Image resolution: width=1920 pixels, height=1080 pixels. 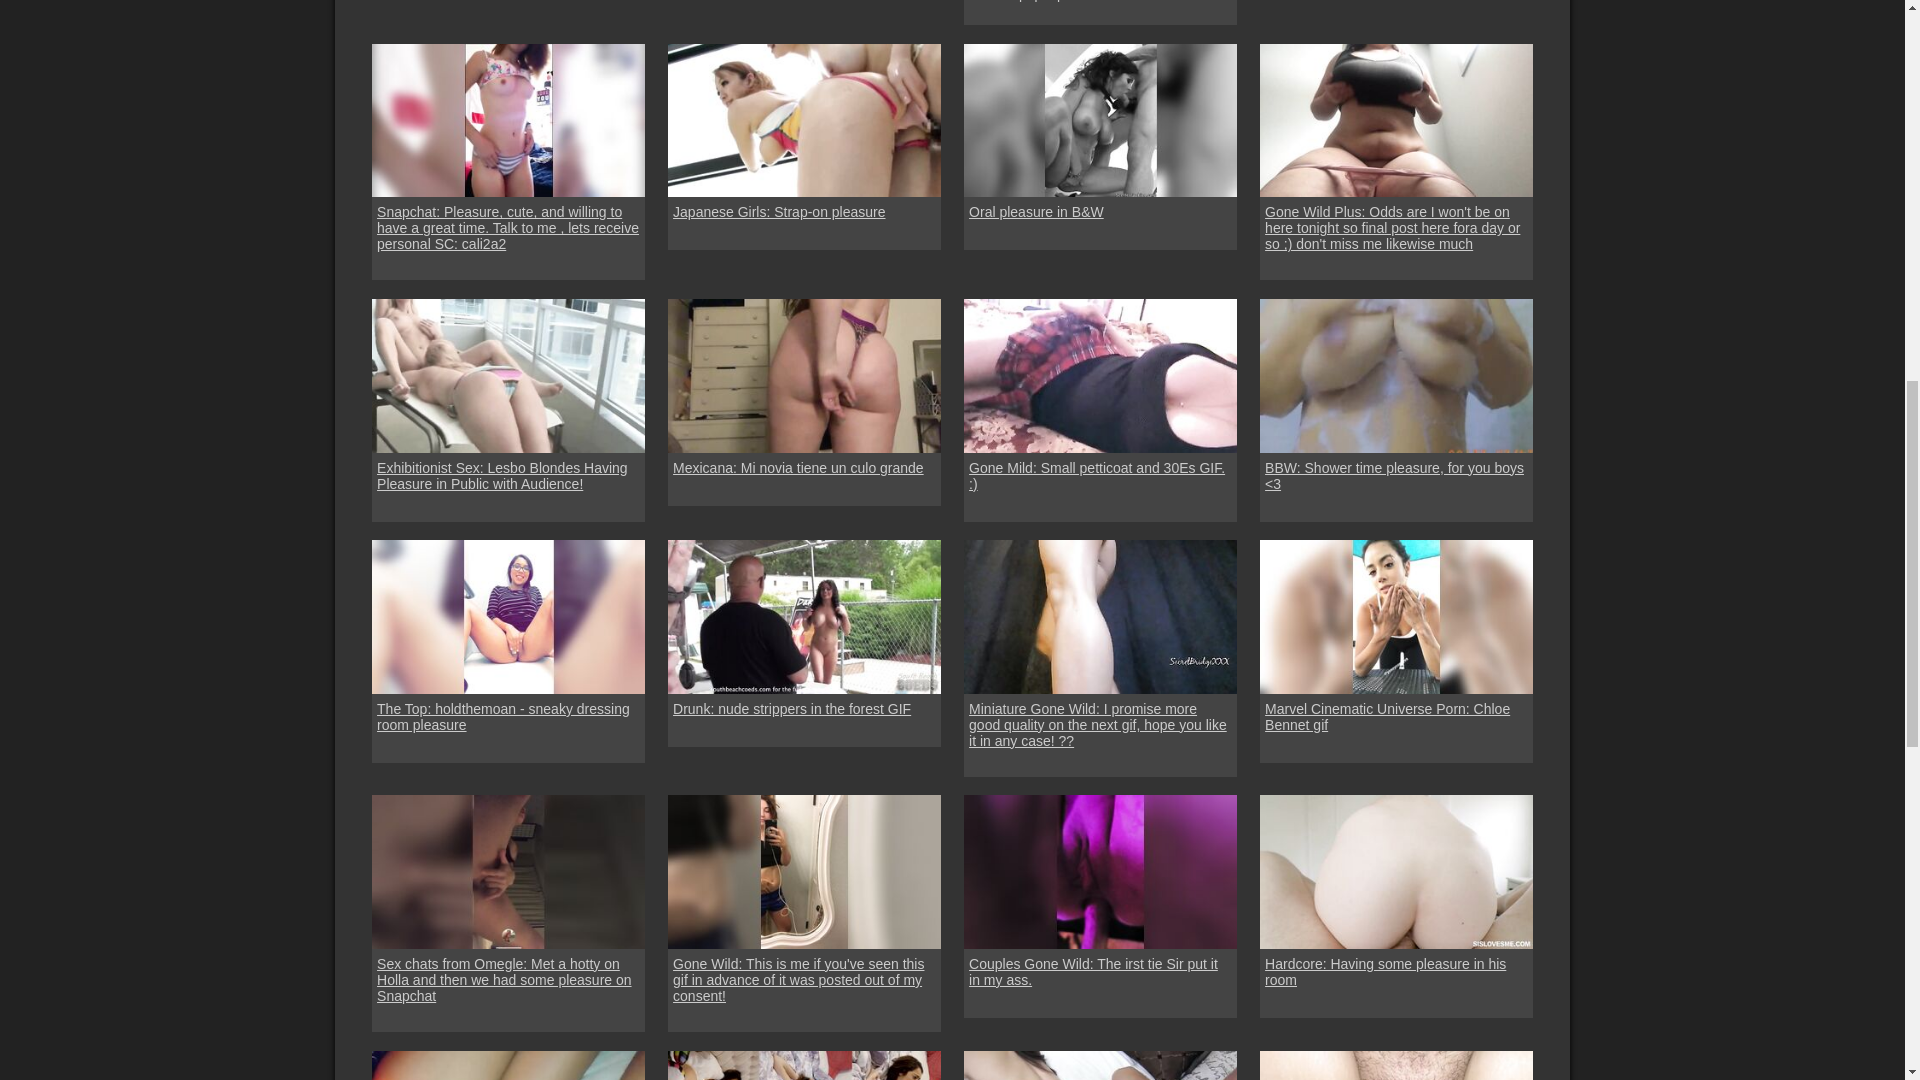 What do you see at coordinates (779, 212) in the screenshot?
I see `Japanese Girls: Strap-on pleasure` at bounding box center [779, 212].